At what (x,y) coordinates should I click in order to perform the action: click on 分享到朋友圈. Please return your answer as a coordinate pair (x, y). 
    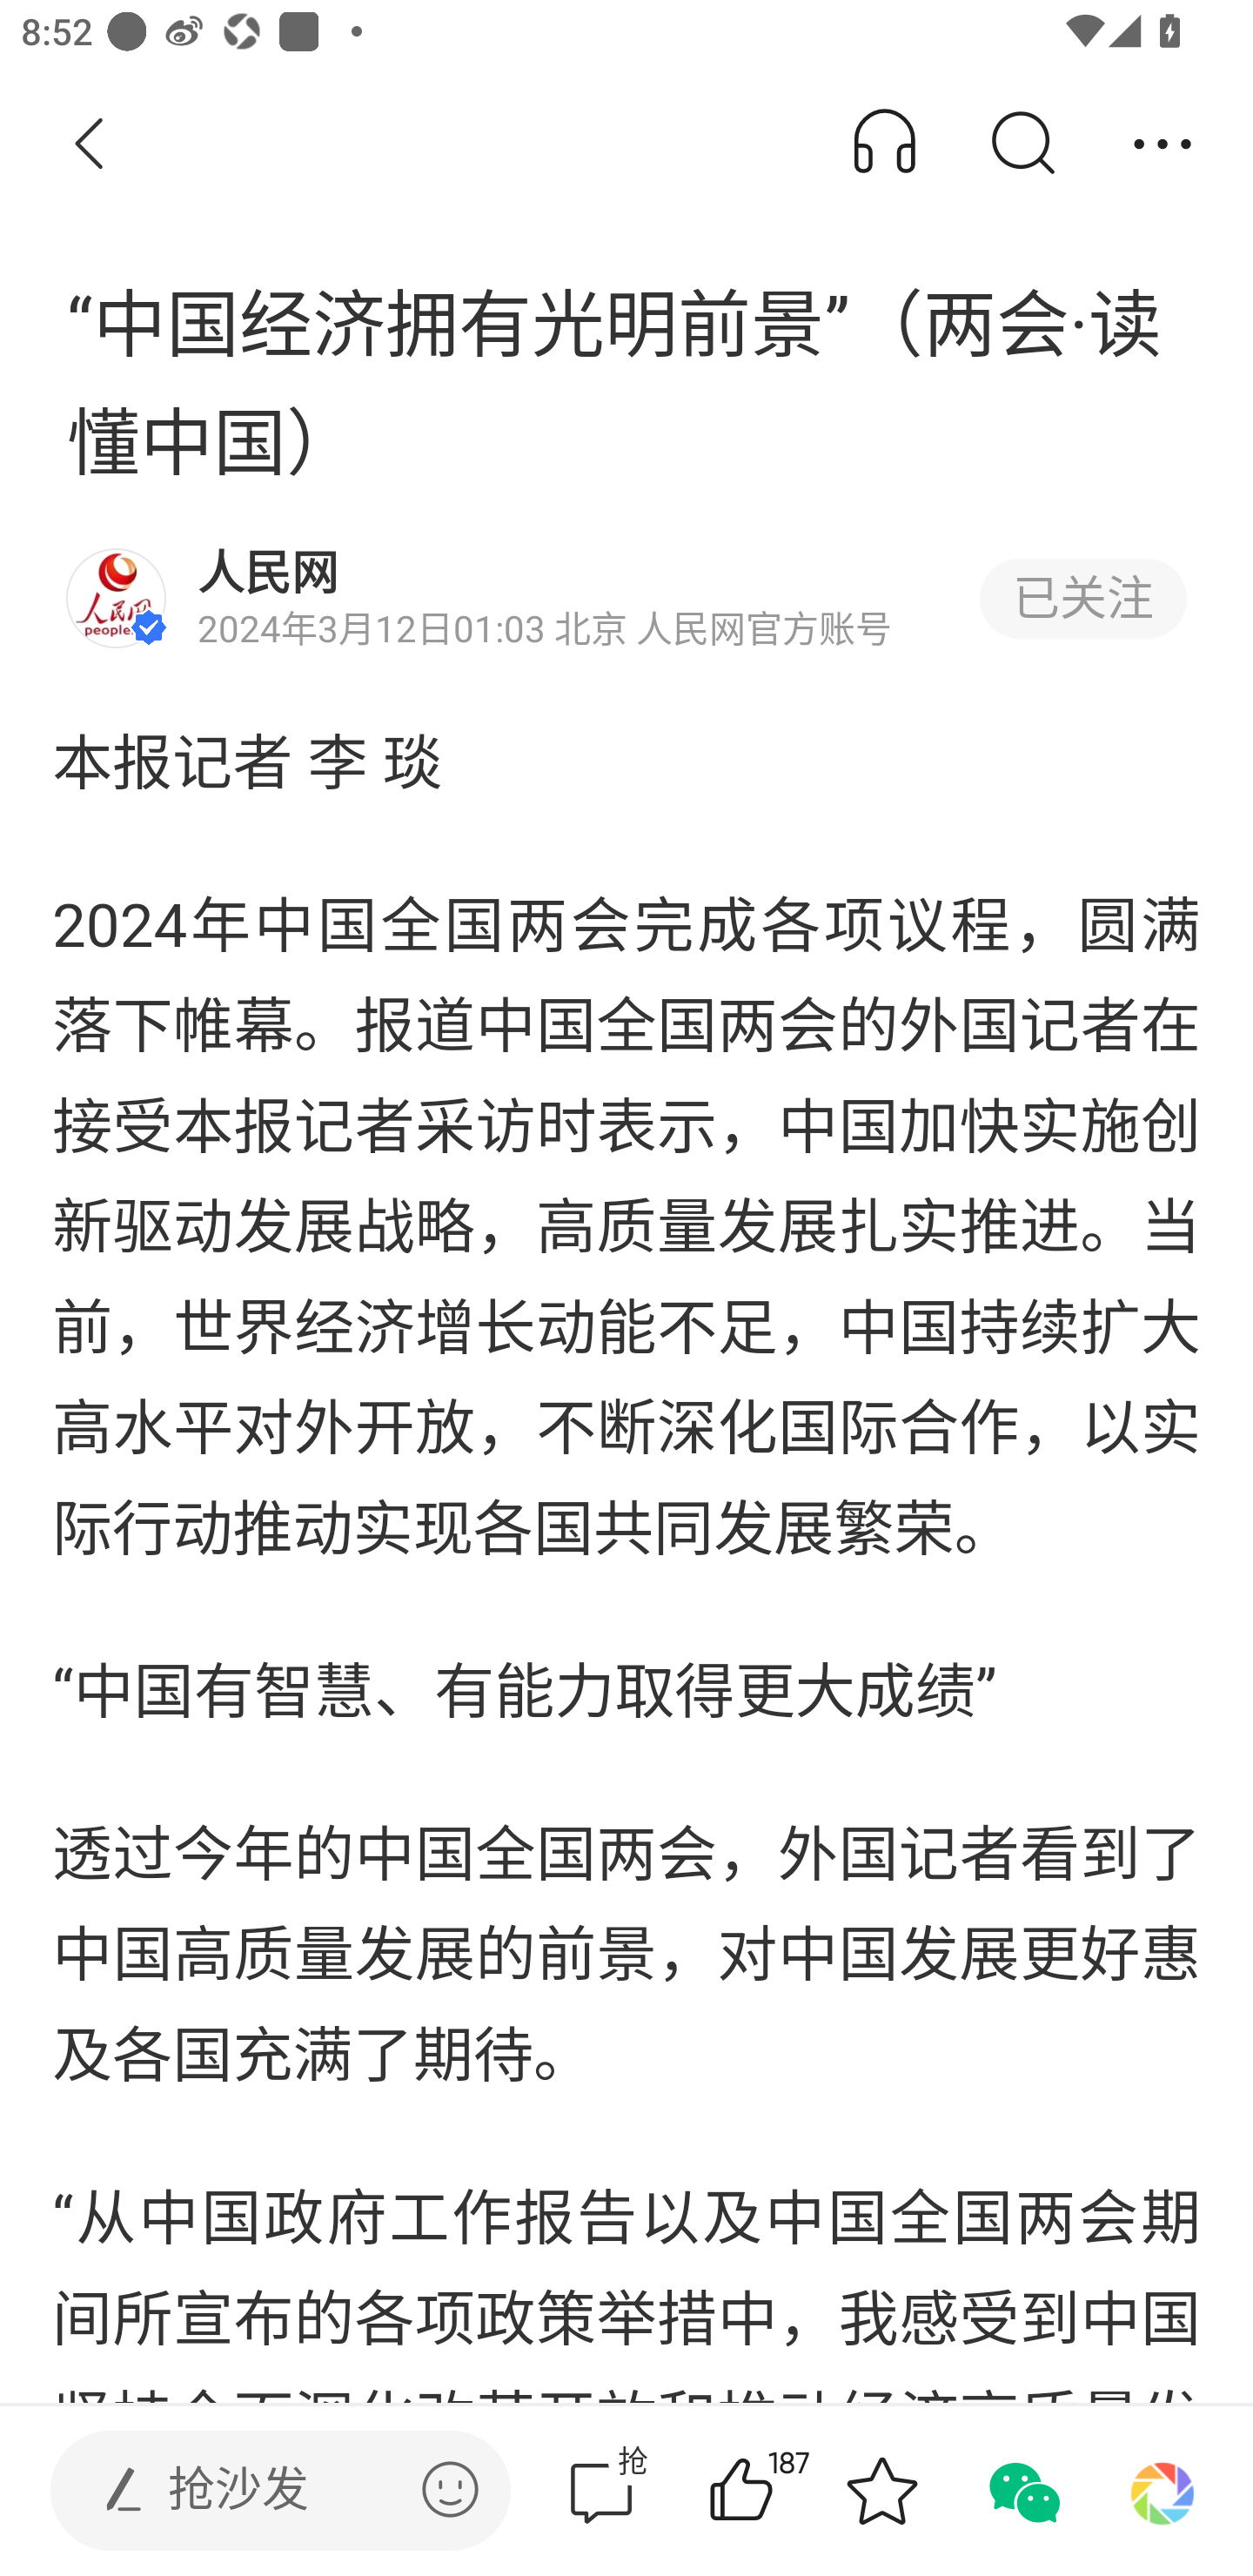
    Looking at the image, I should click on (1163, 2491).